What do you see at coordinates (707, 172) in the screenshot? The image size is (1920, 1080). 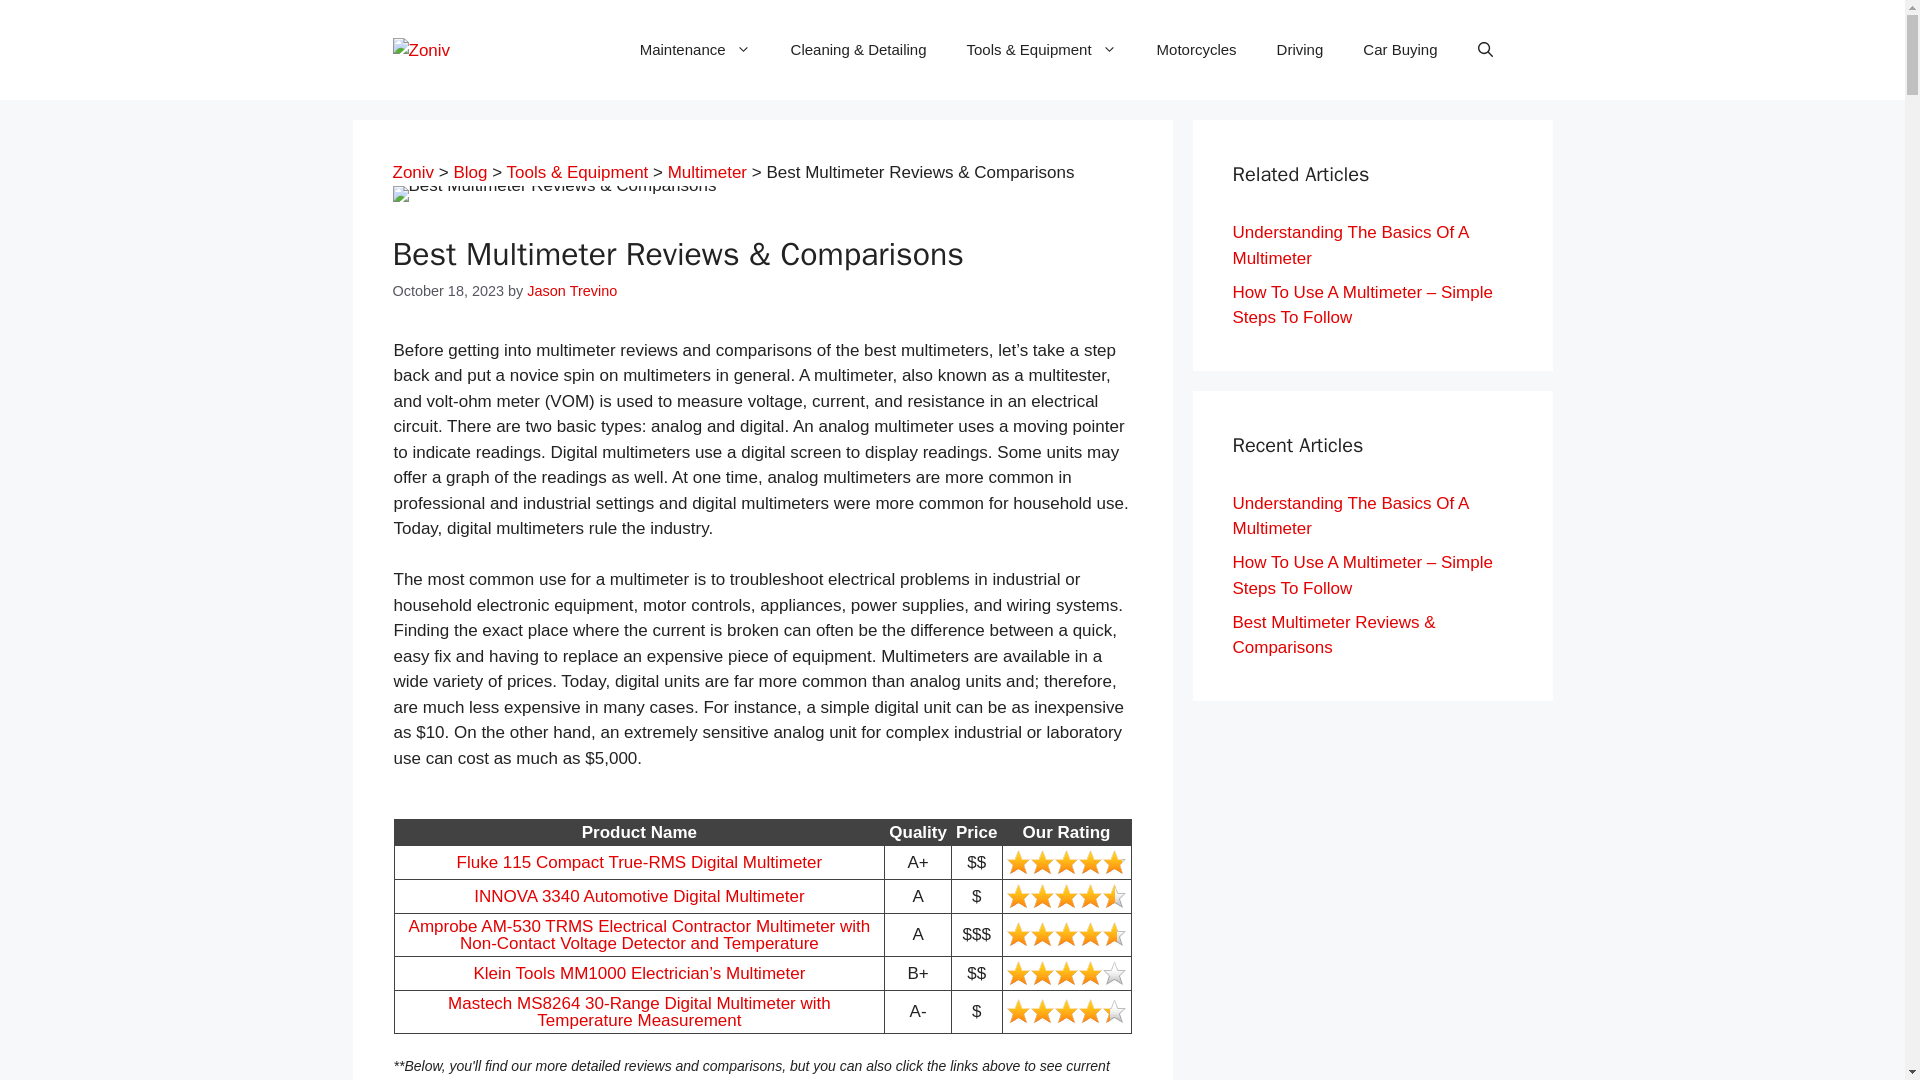 I see `Multimeter` at bounding box center [707, 172].